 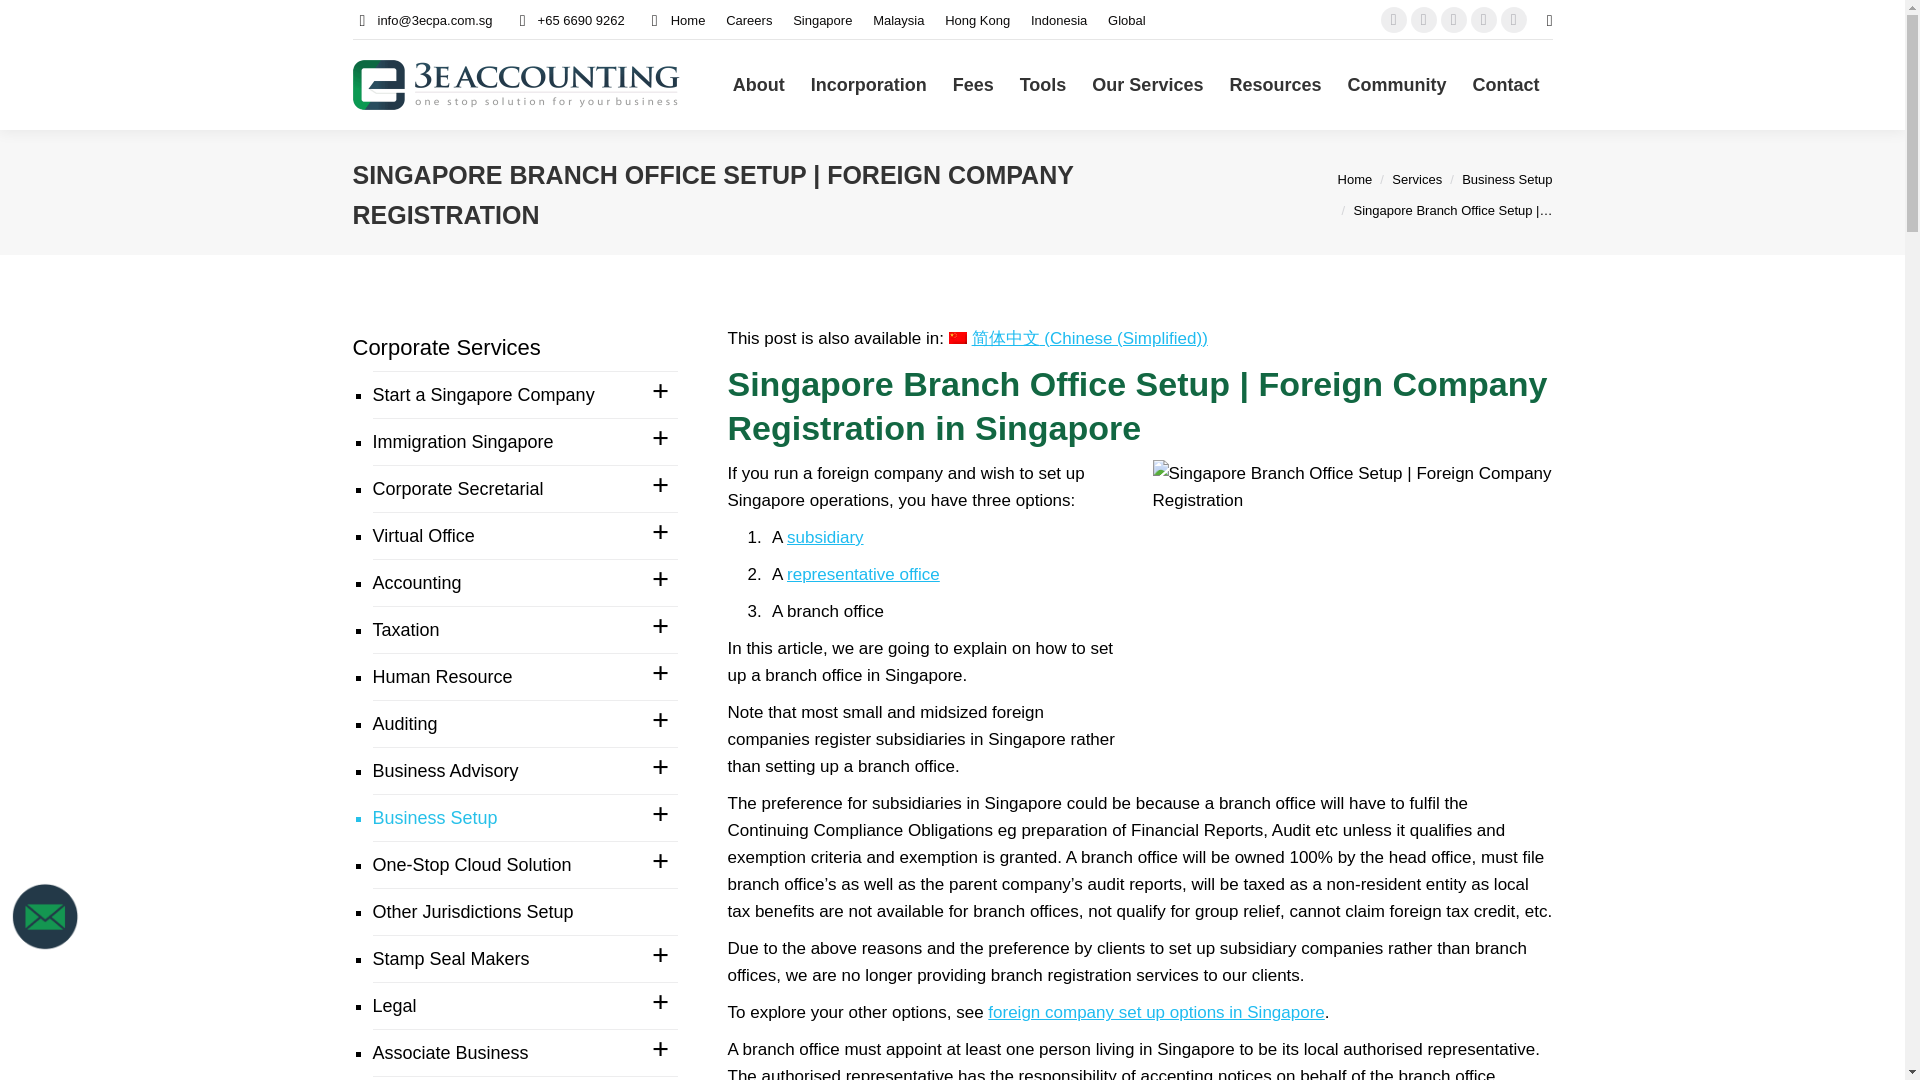 I want to click on Malaysia, so click(x=898, y=19).